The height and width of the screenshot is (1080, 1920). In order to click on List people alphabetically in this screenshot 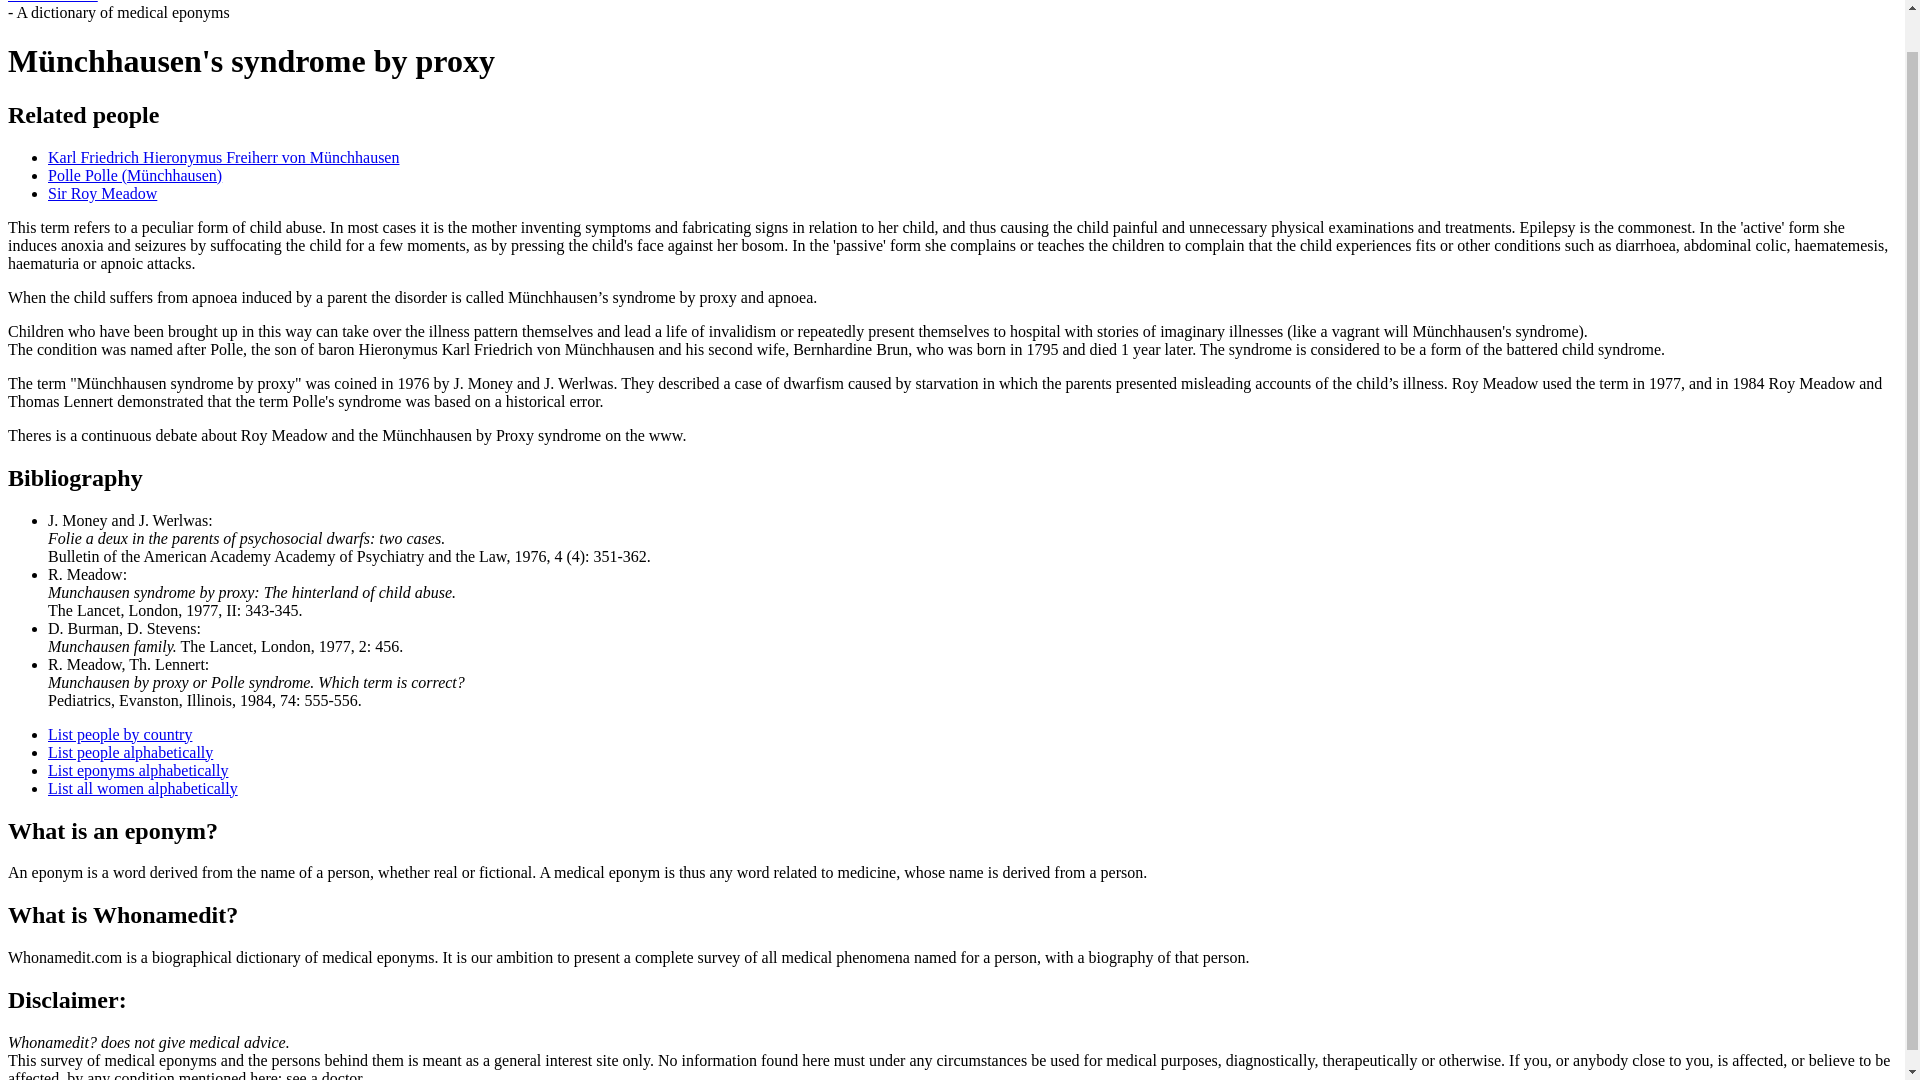, I will do `click(130, 752)`.